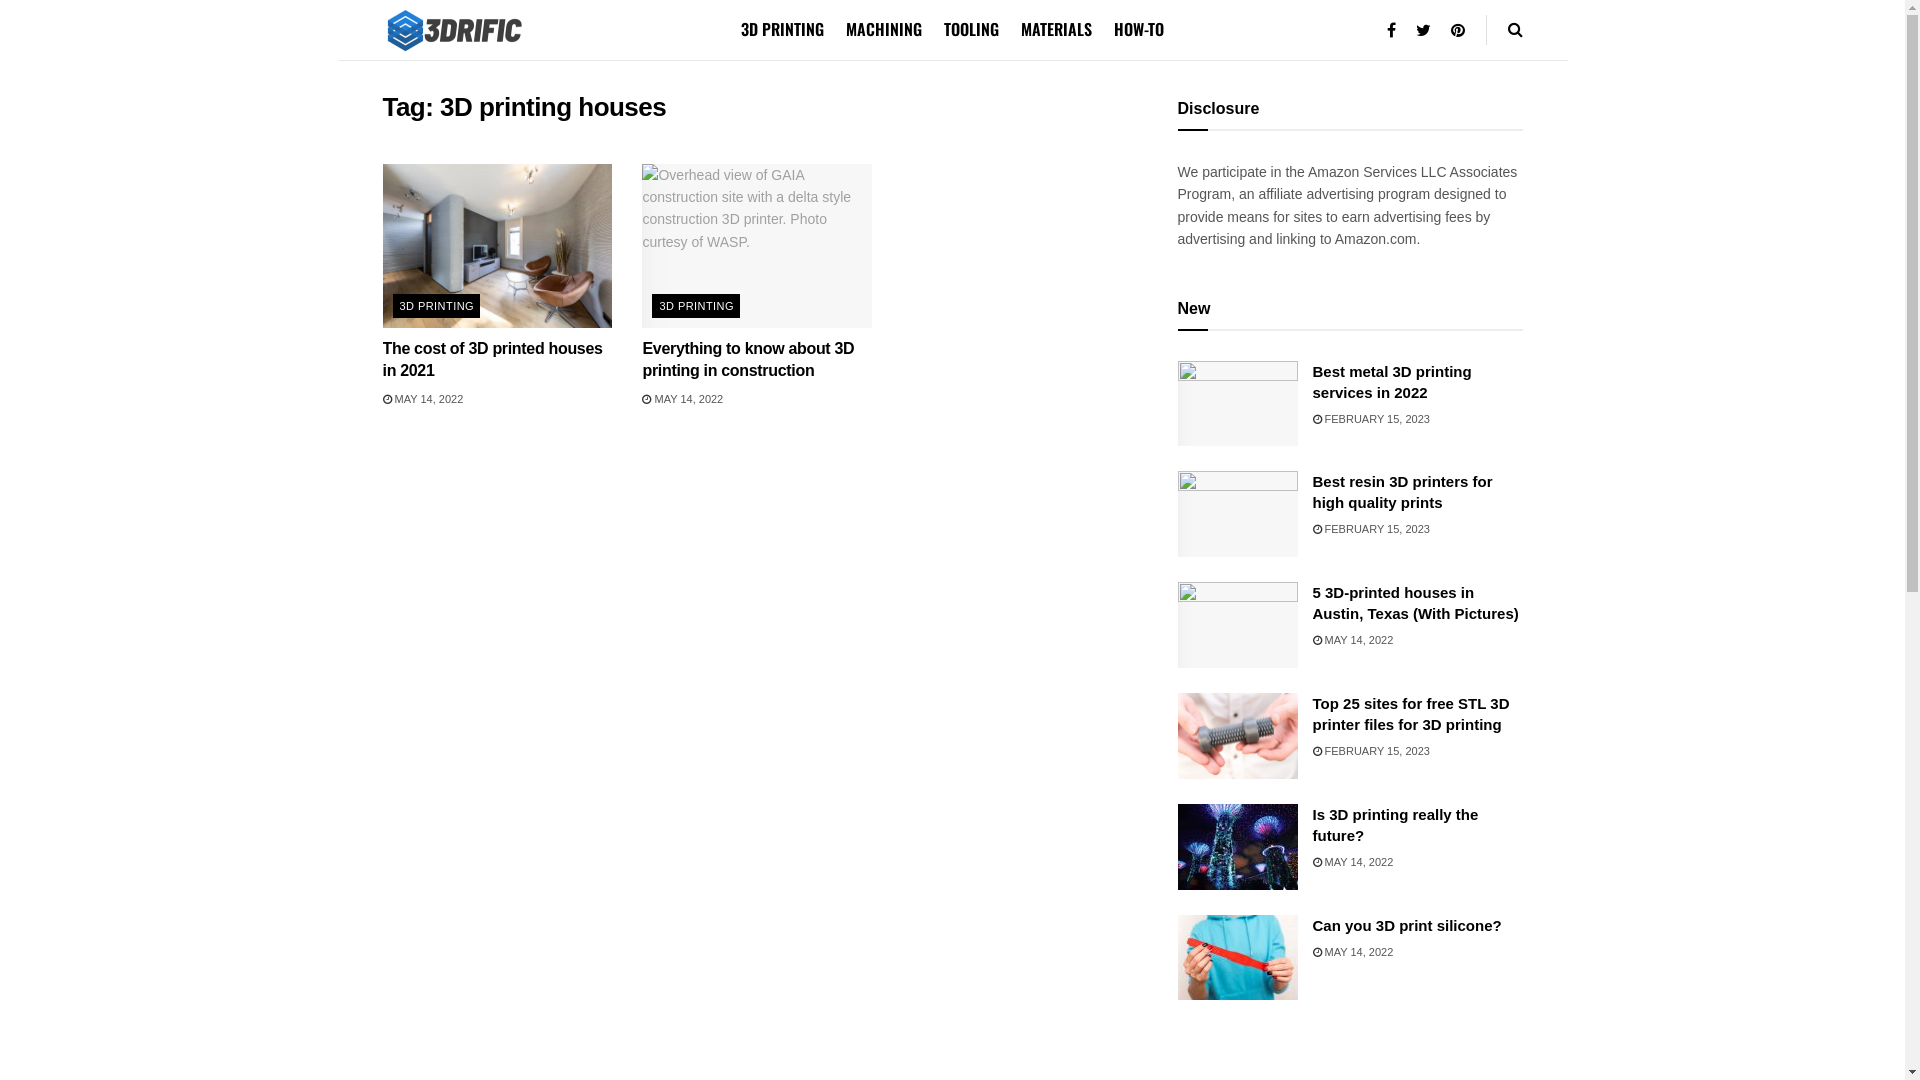 This screenshot has height=1080, width=1920. I want to click on Everything to know about 3D printing in construction, so click(748, 360).